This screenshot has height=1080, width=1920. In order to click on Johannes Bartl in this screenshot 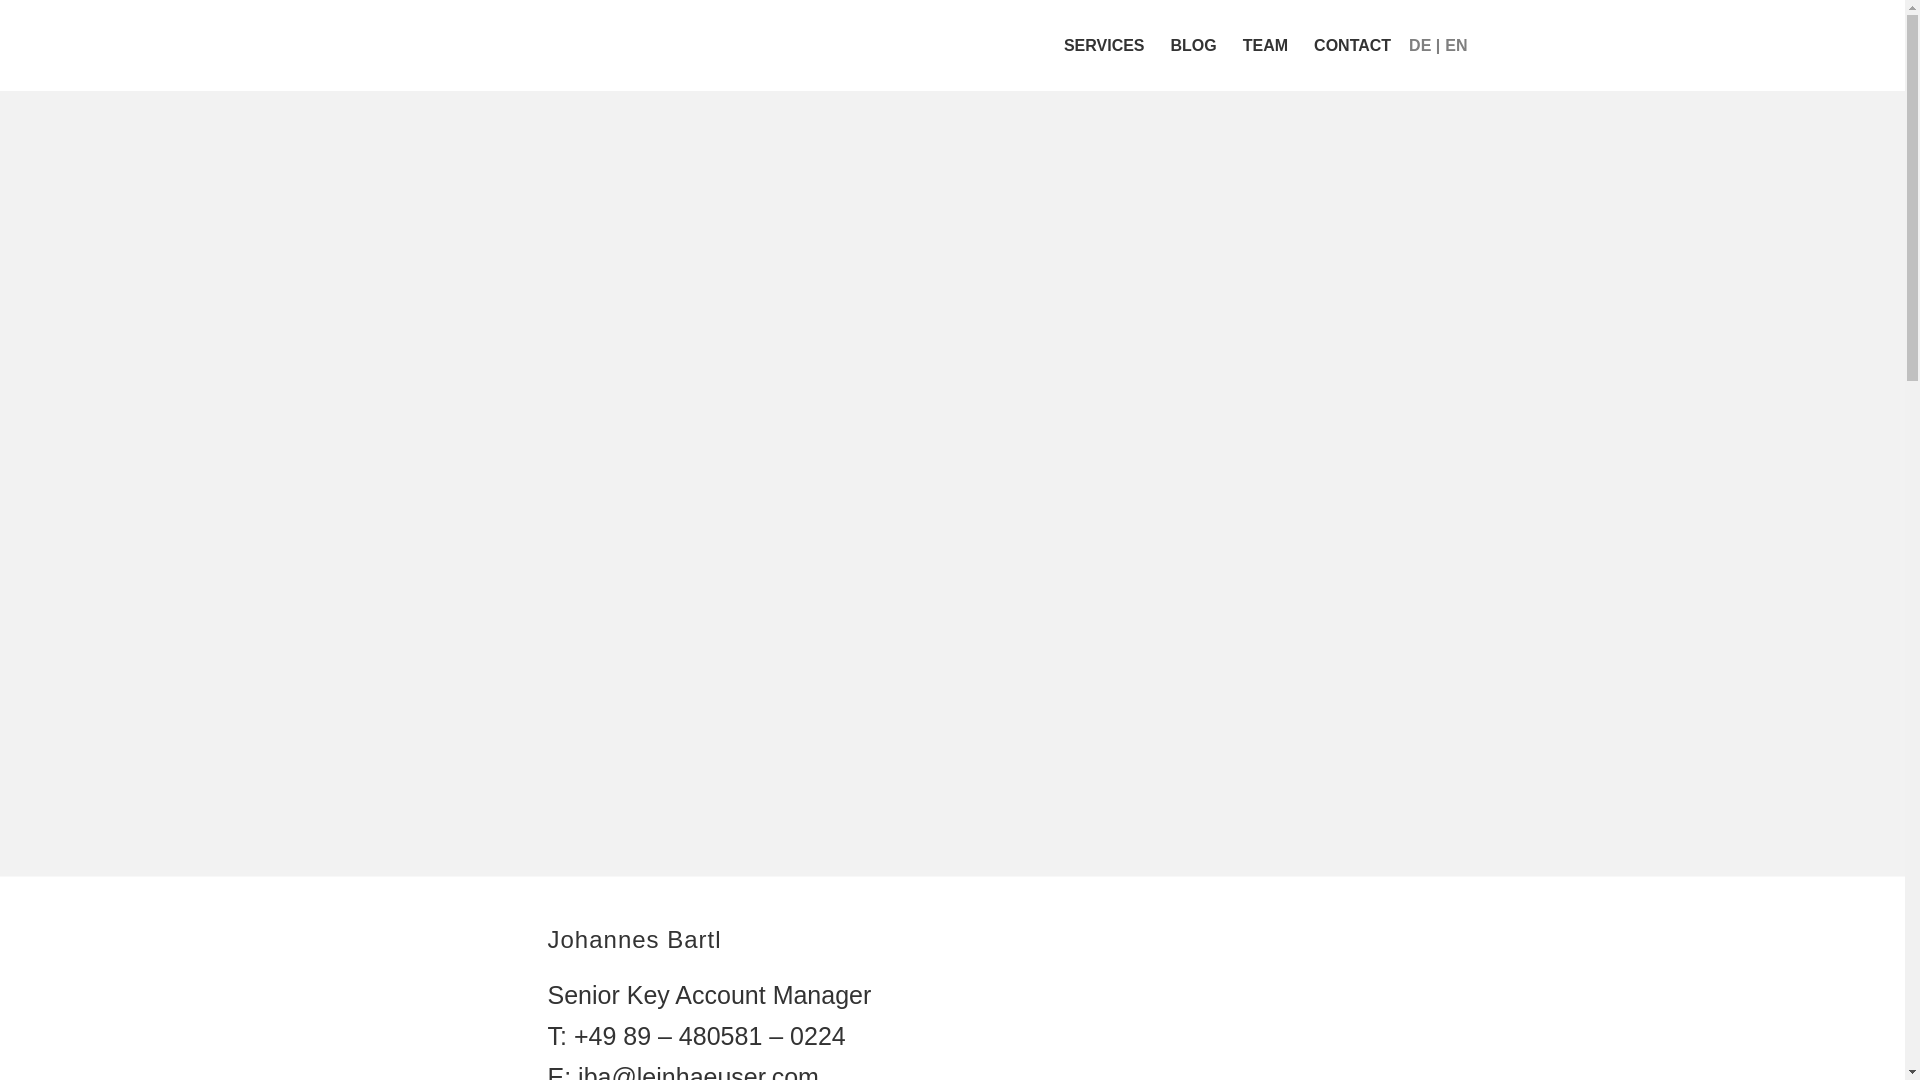, I will do `click(1316, 1003)`.